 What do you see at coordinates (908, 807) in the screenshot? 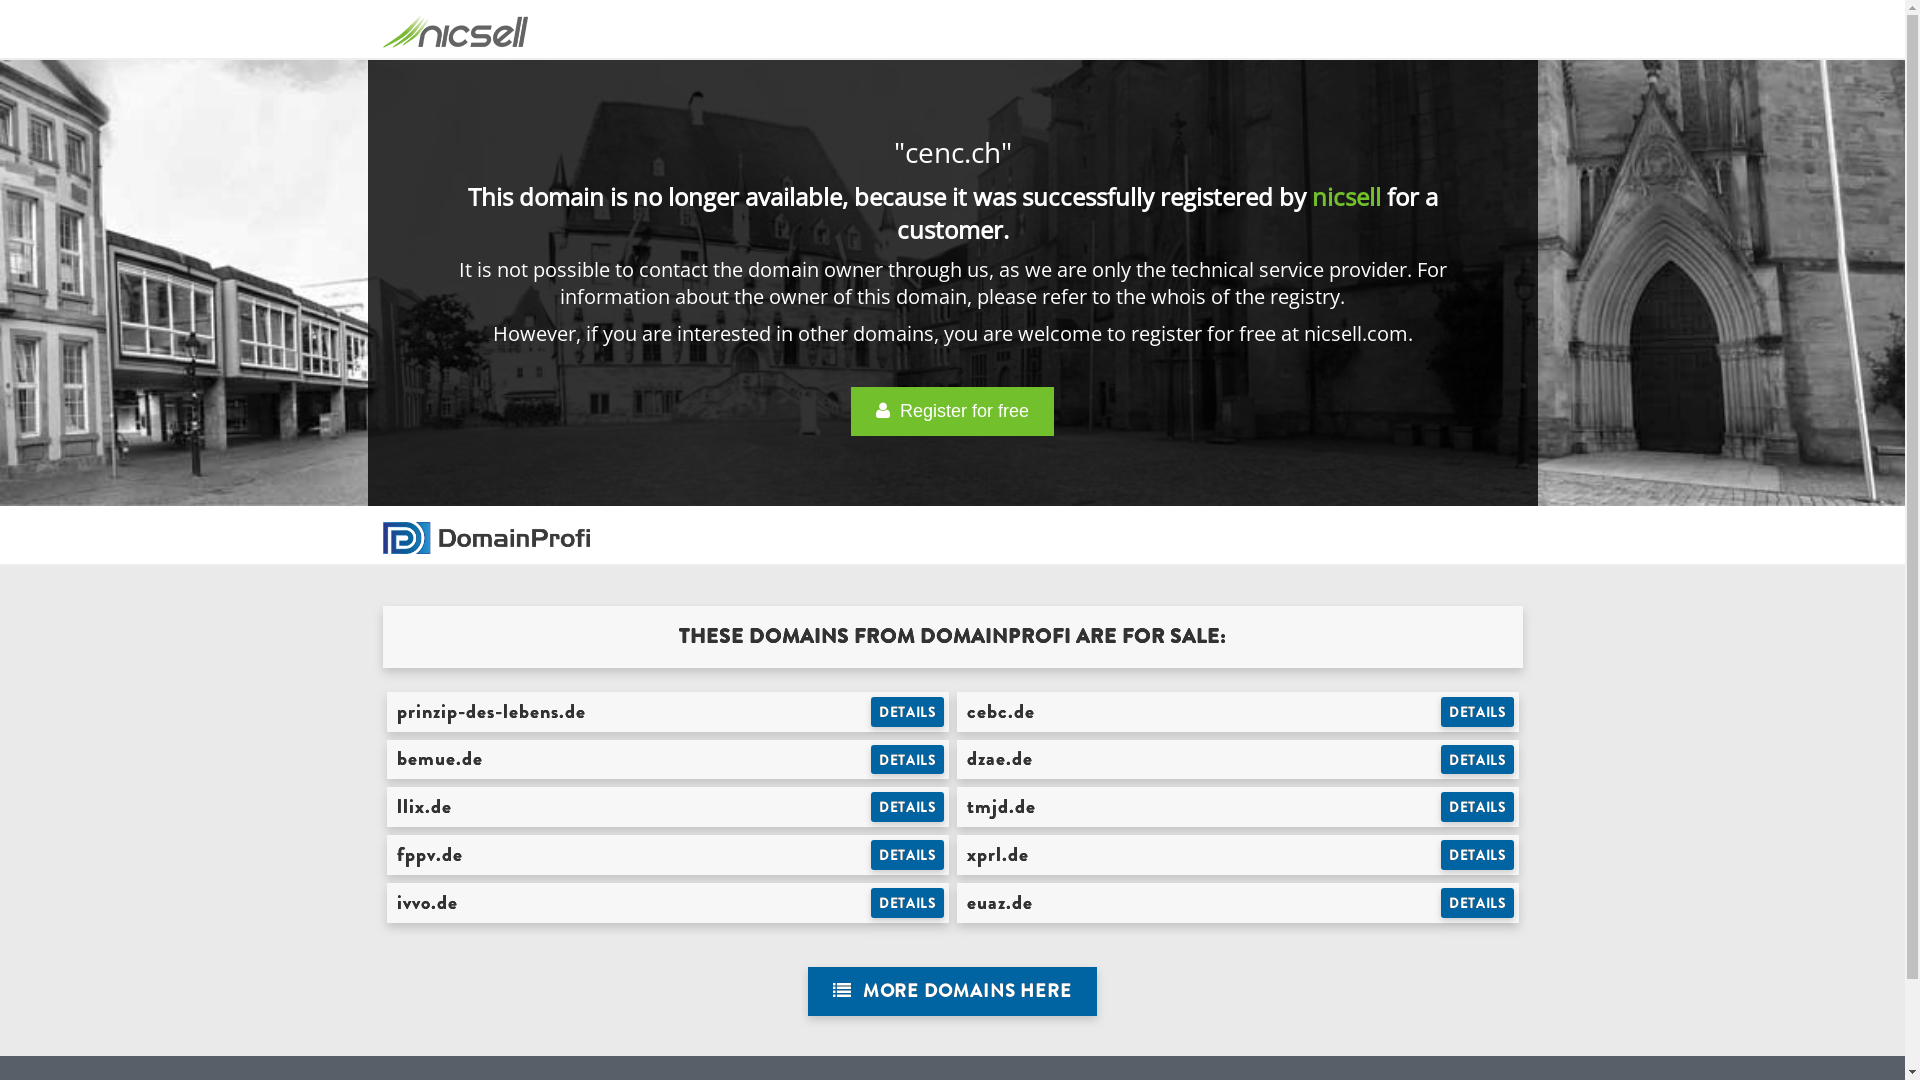
I see `DETAILS` at bounding box center [908, 807].